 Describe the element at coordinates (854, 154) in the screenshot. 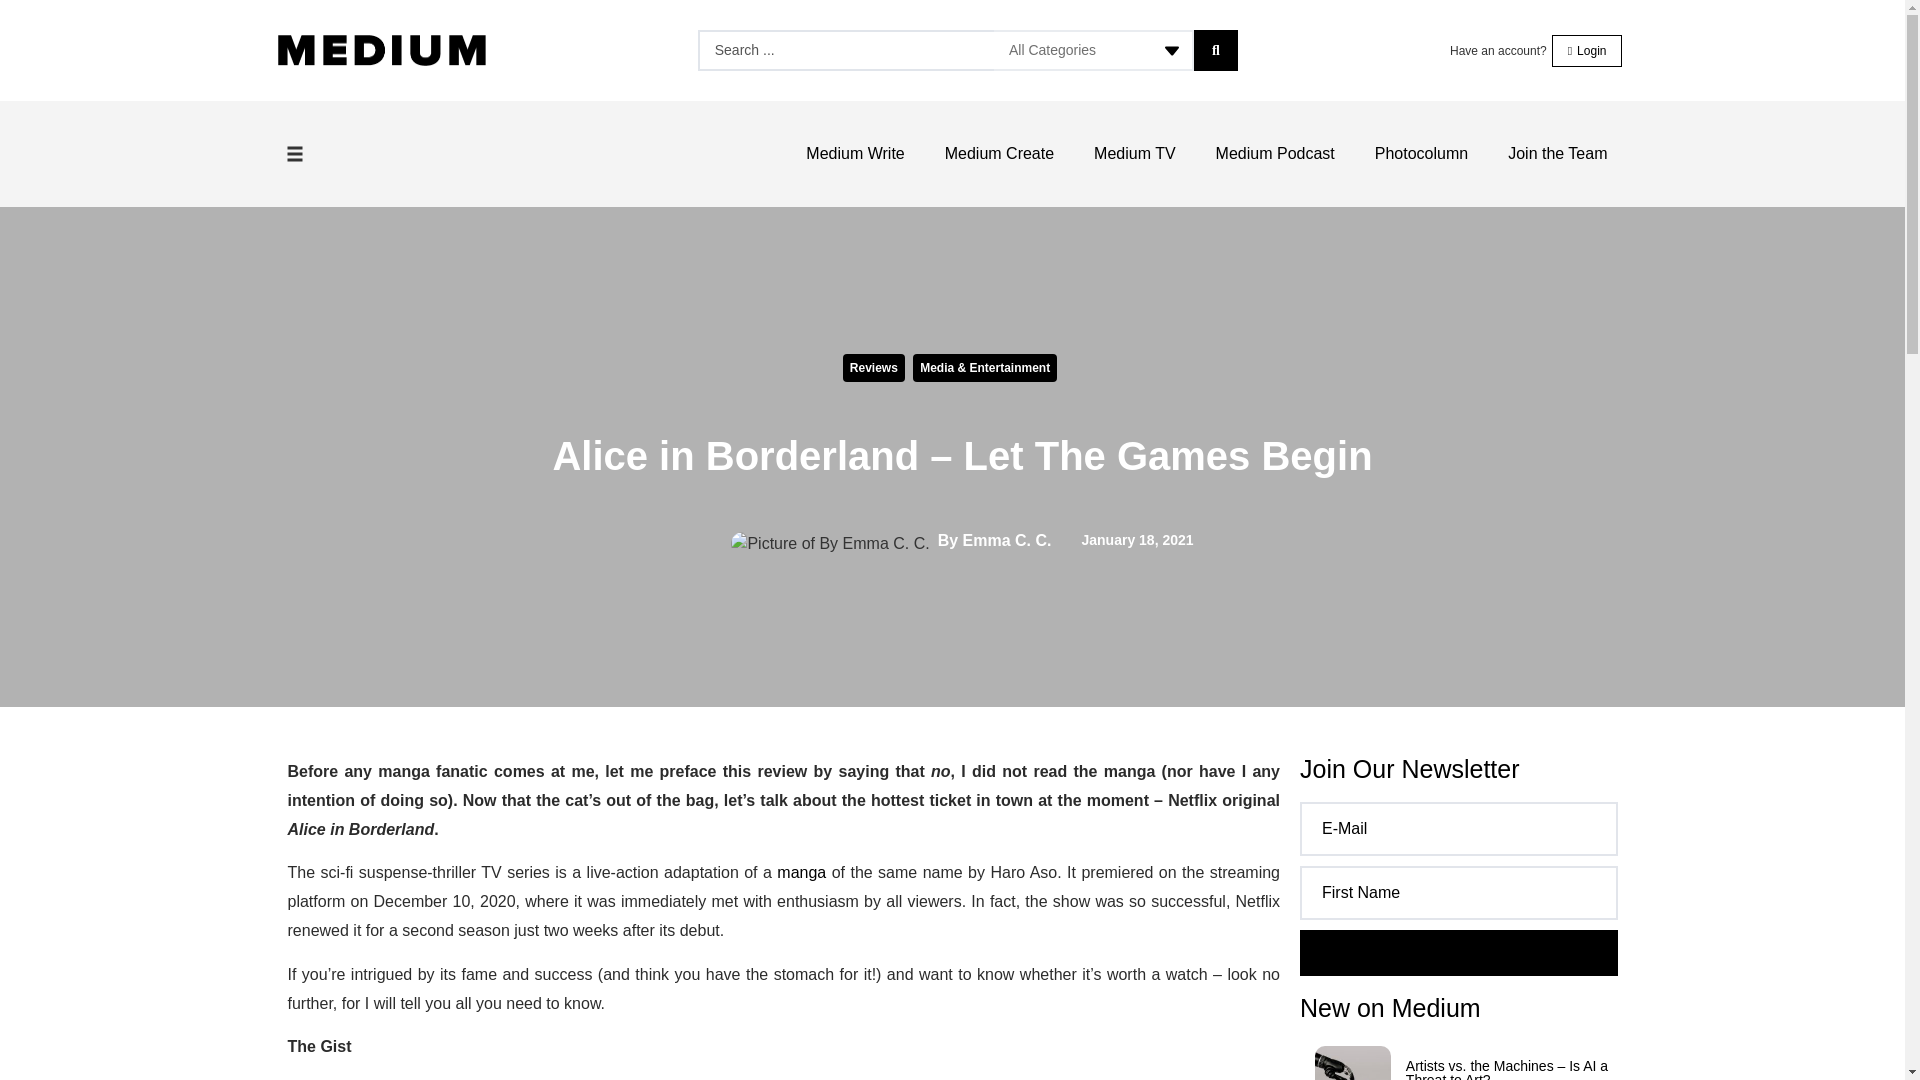

I see `Medium Write` at that location.